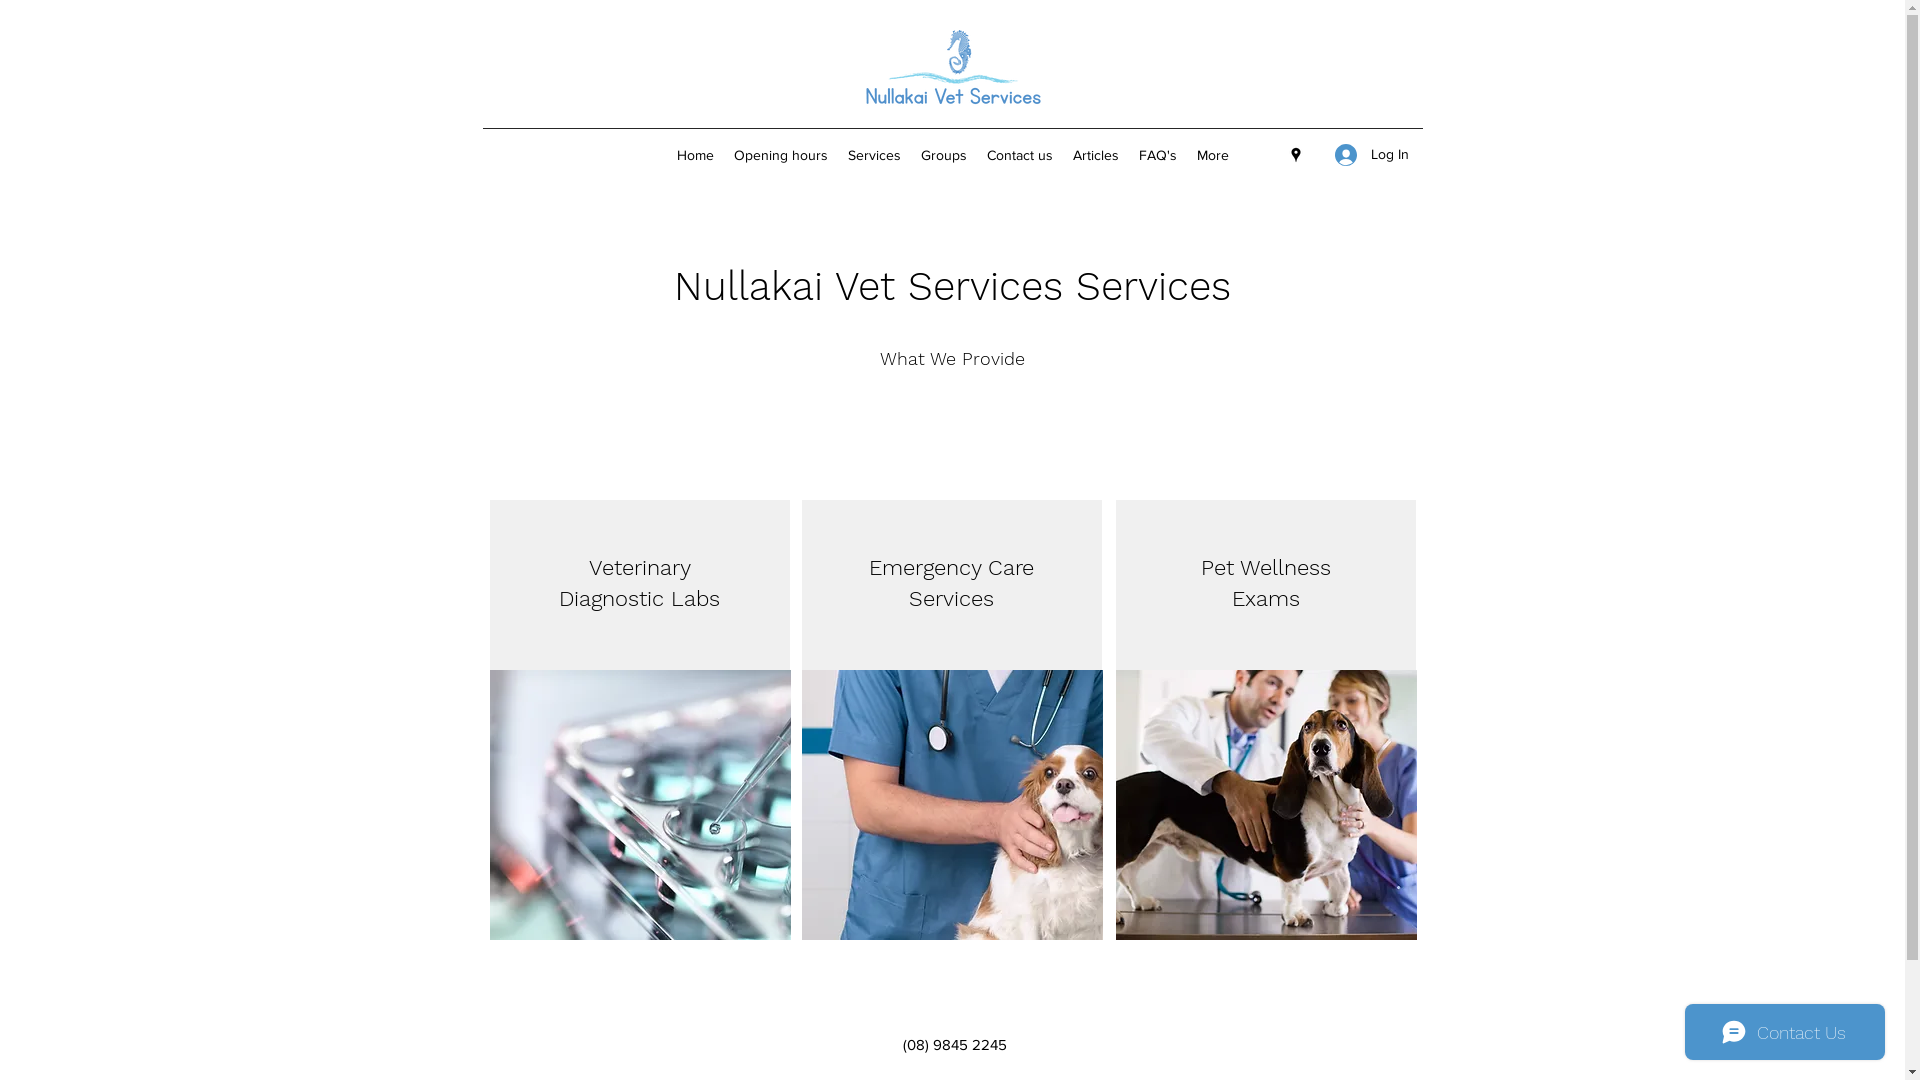  What do you see at coordinates (694, 155) in the screenshot?
I see `Home` at bounding box center [694, 155].